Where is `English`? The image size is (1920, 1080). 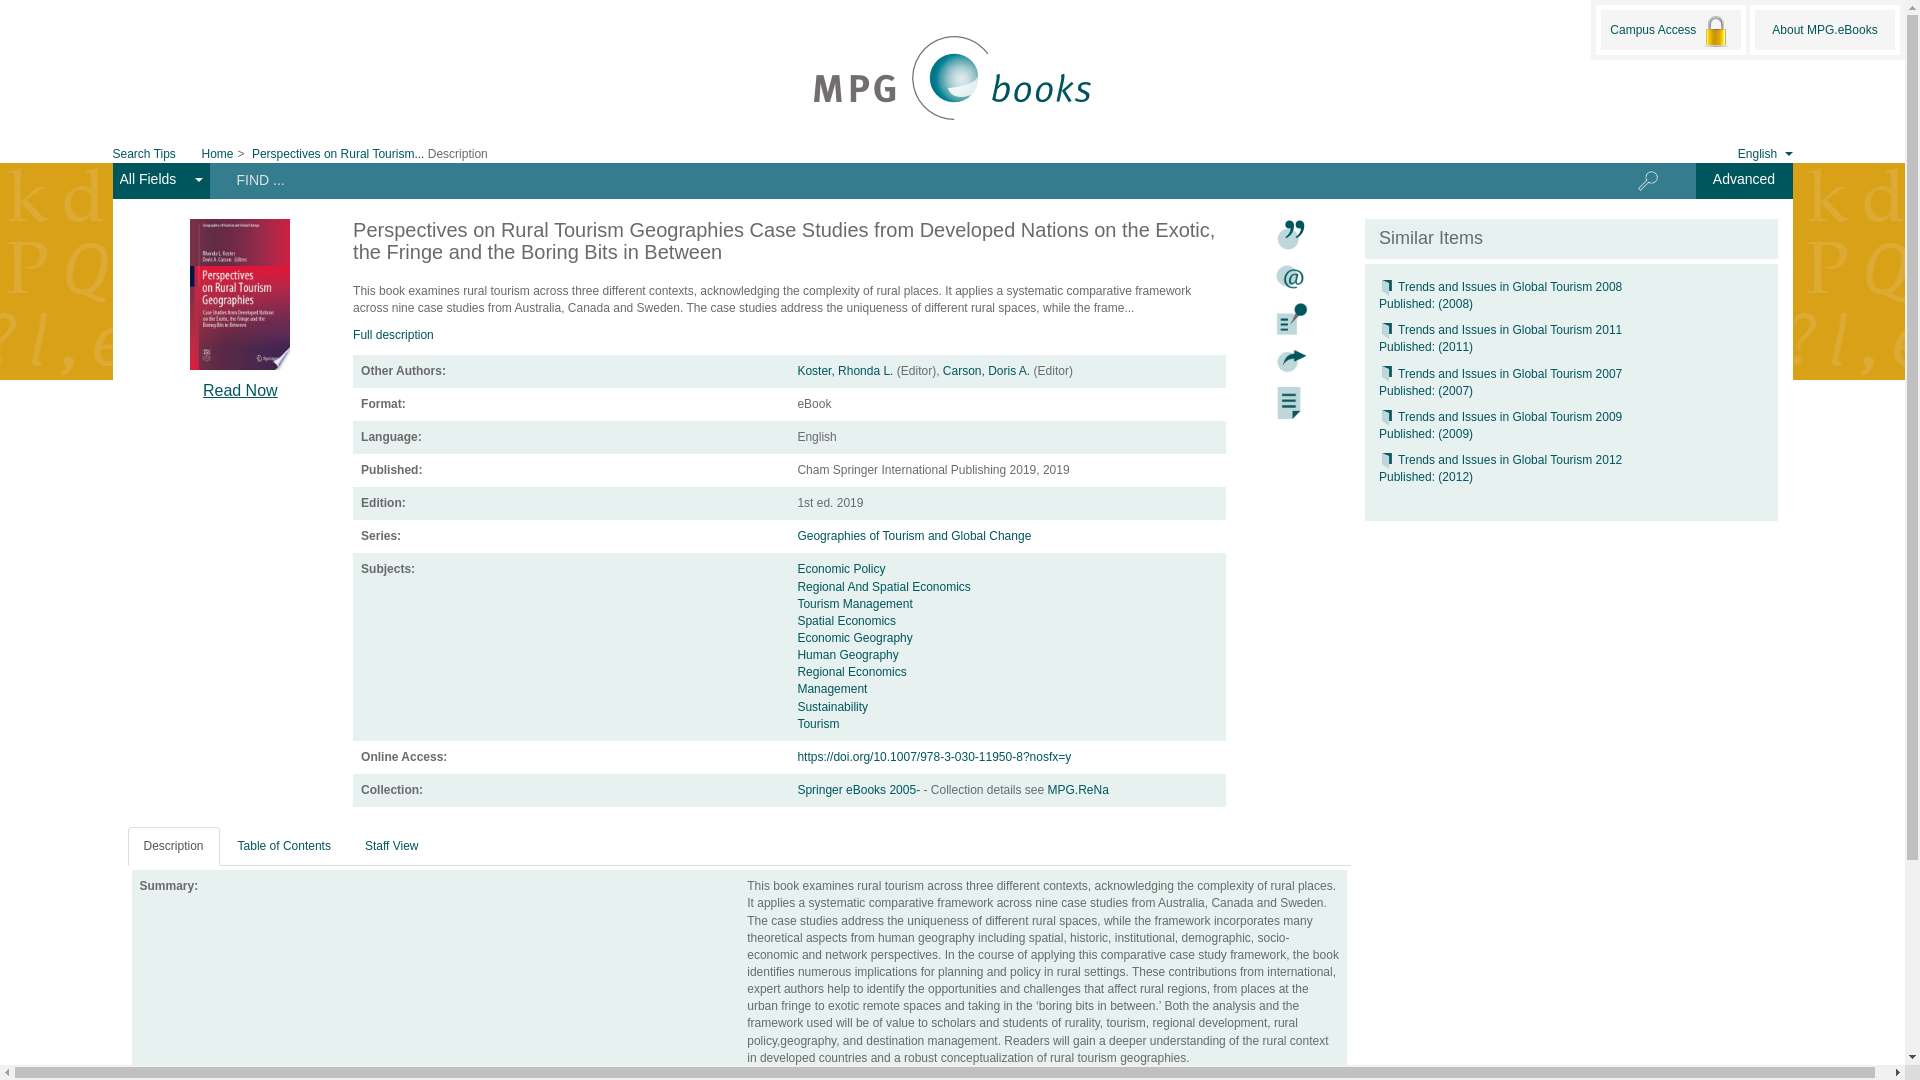 English is located at coordinates (1750, 152).